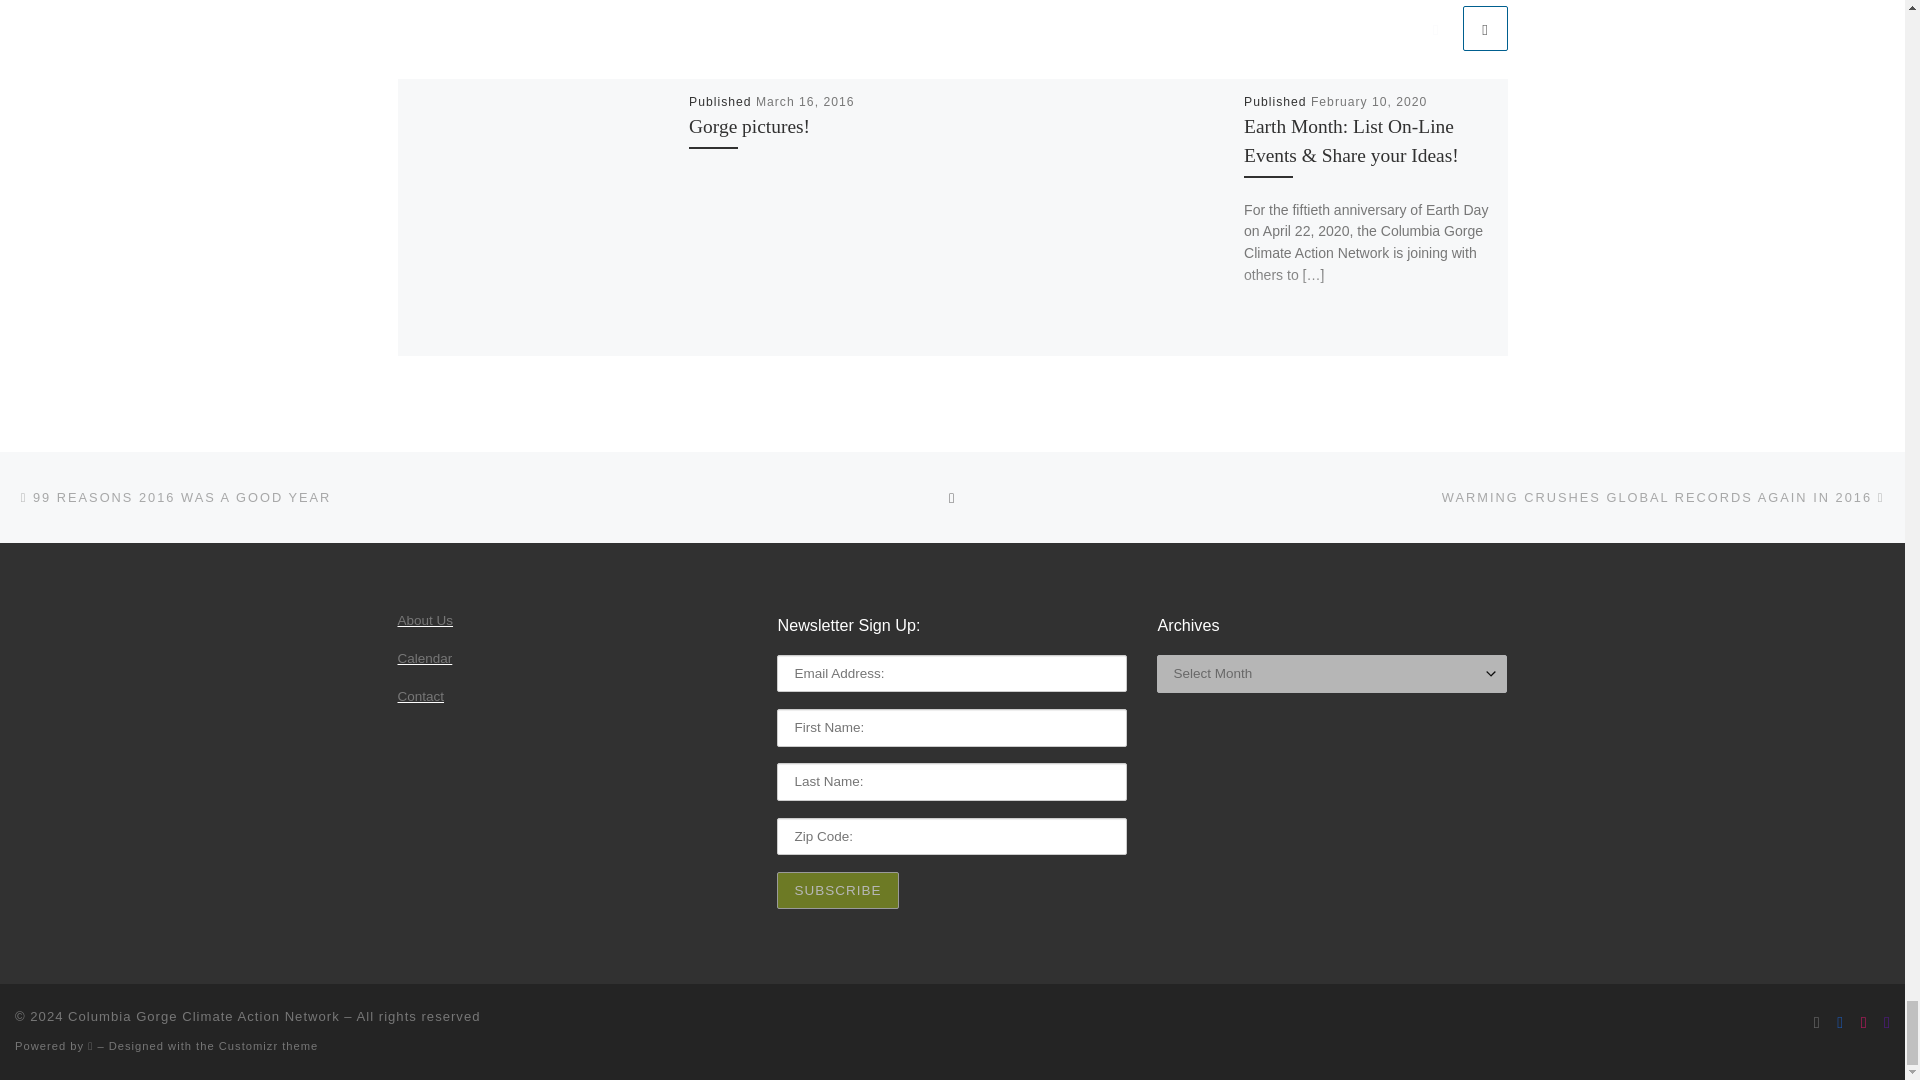  I want to click on Next related articles, so click(1484, 27).